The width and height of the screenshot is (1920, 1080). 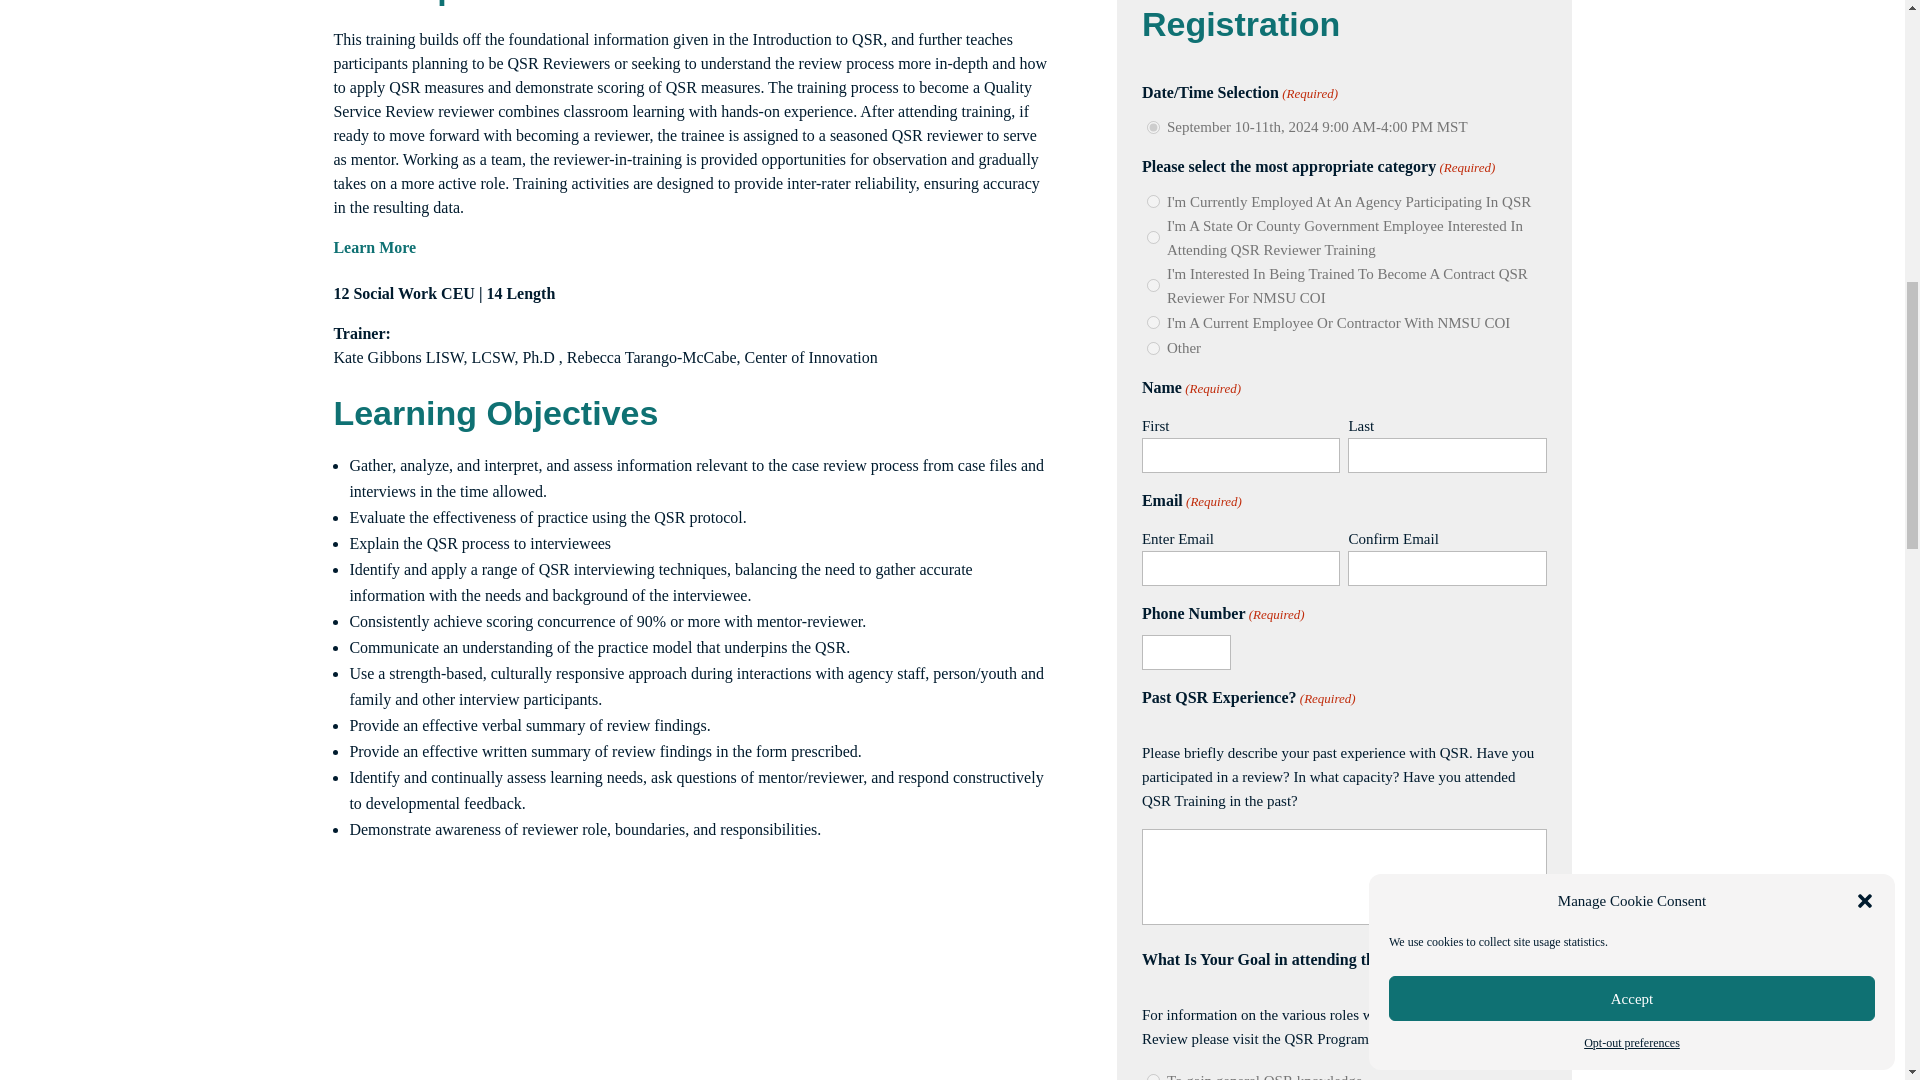 I want to click on September 10-11th, 2024 9:00 AM-4:00 PM MST, so click(x=1152, y=126).